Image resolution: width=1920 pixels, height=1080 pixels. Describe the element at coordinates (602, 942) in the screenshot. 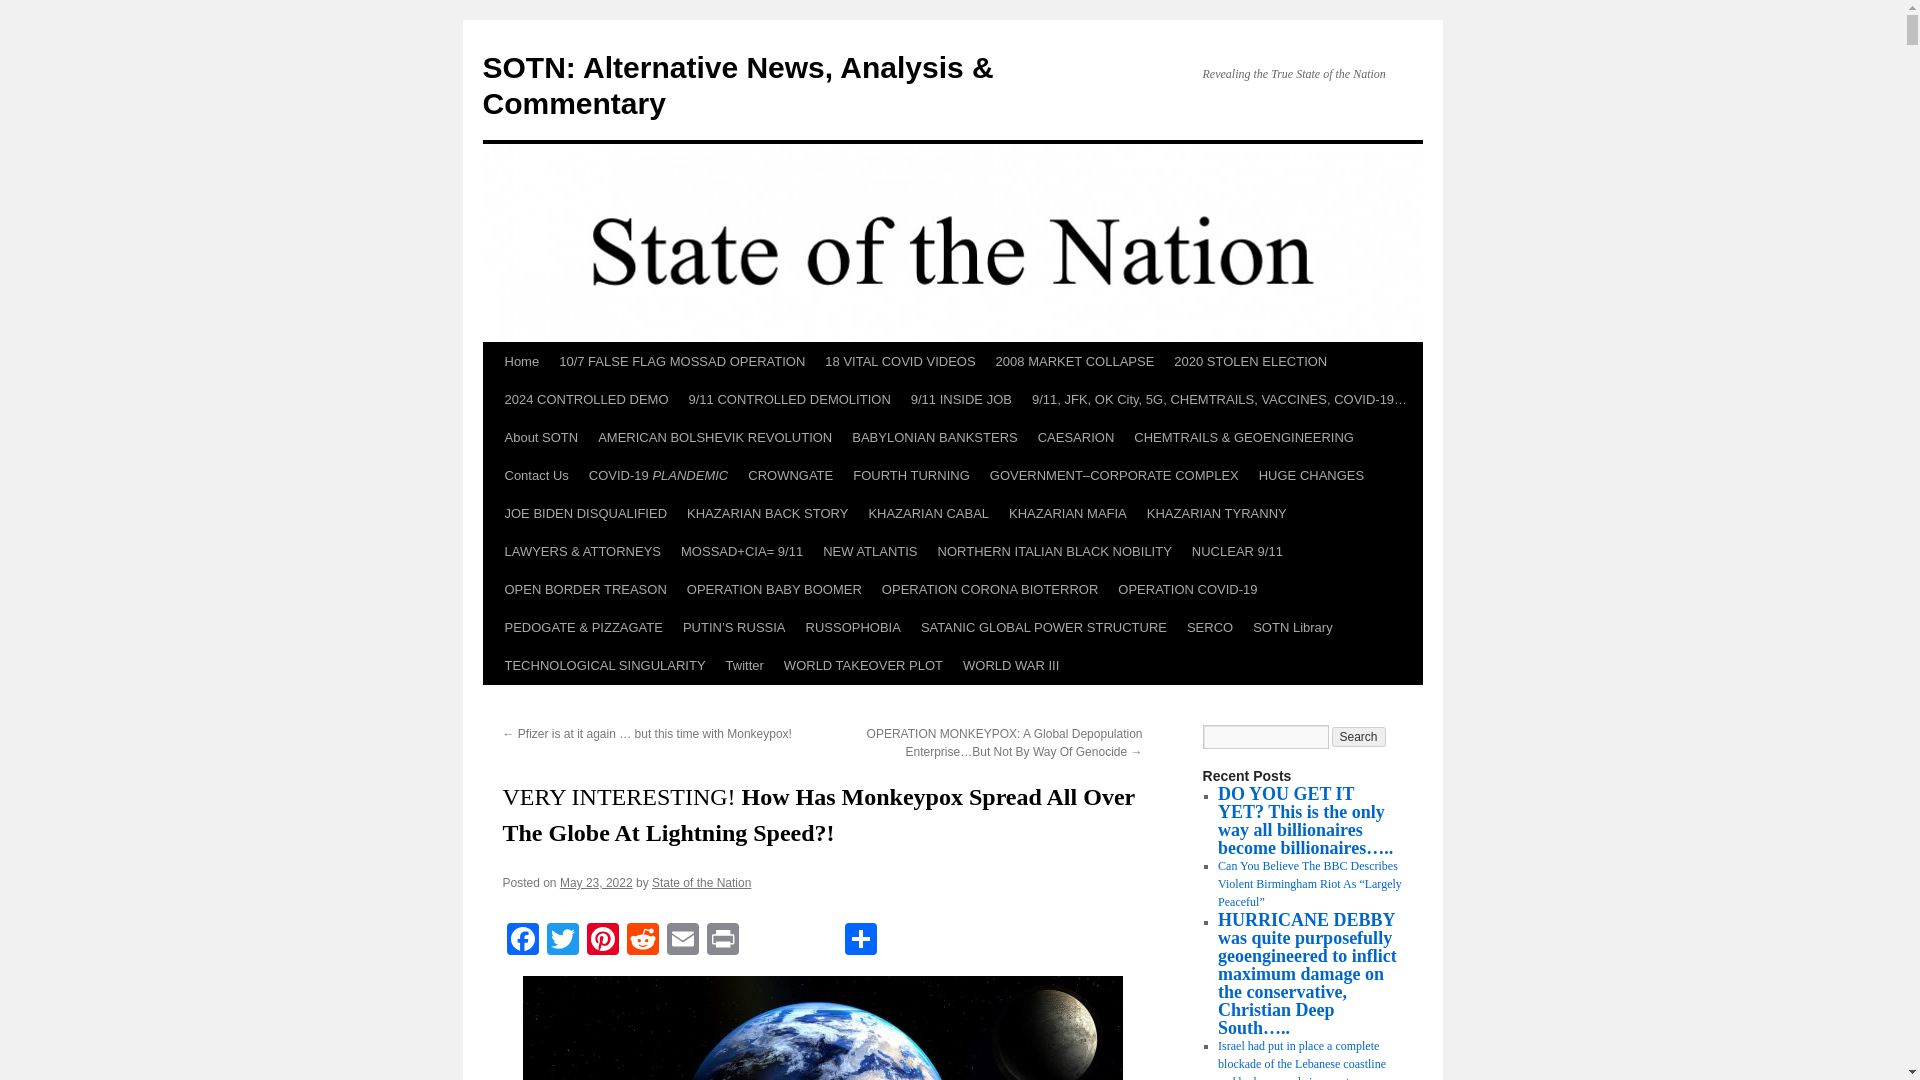

I see `Pinterest` at that location.